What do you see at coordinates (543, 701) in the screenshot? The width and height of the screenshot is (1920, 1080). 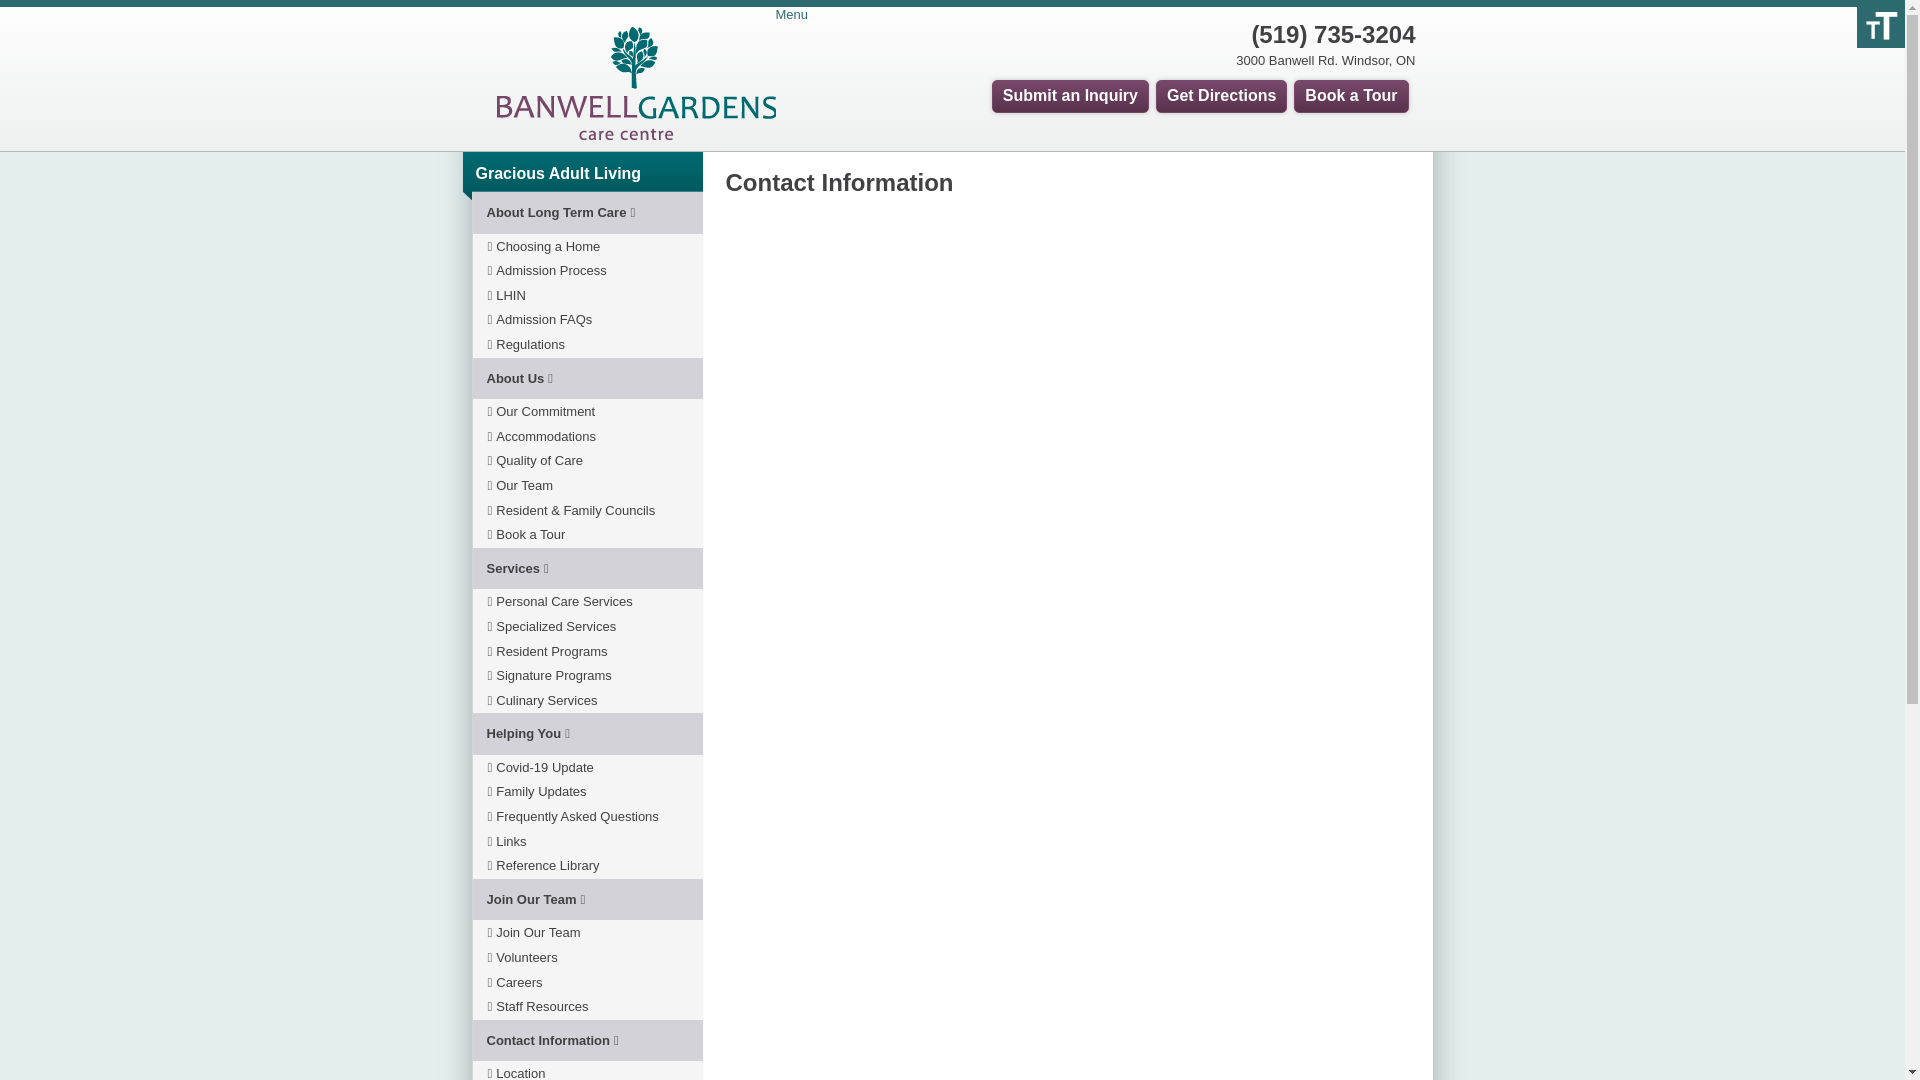 I see `Culinary Services` at bounding box center [543, 701].